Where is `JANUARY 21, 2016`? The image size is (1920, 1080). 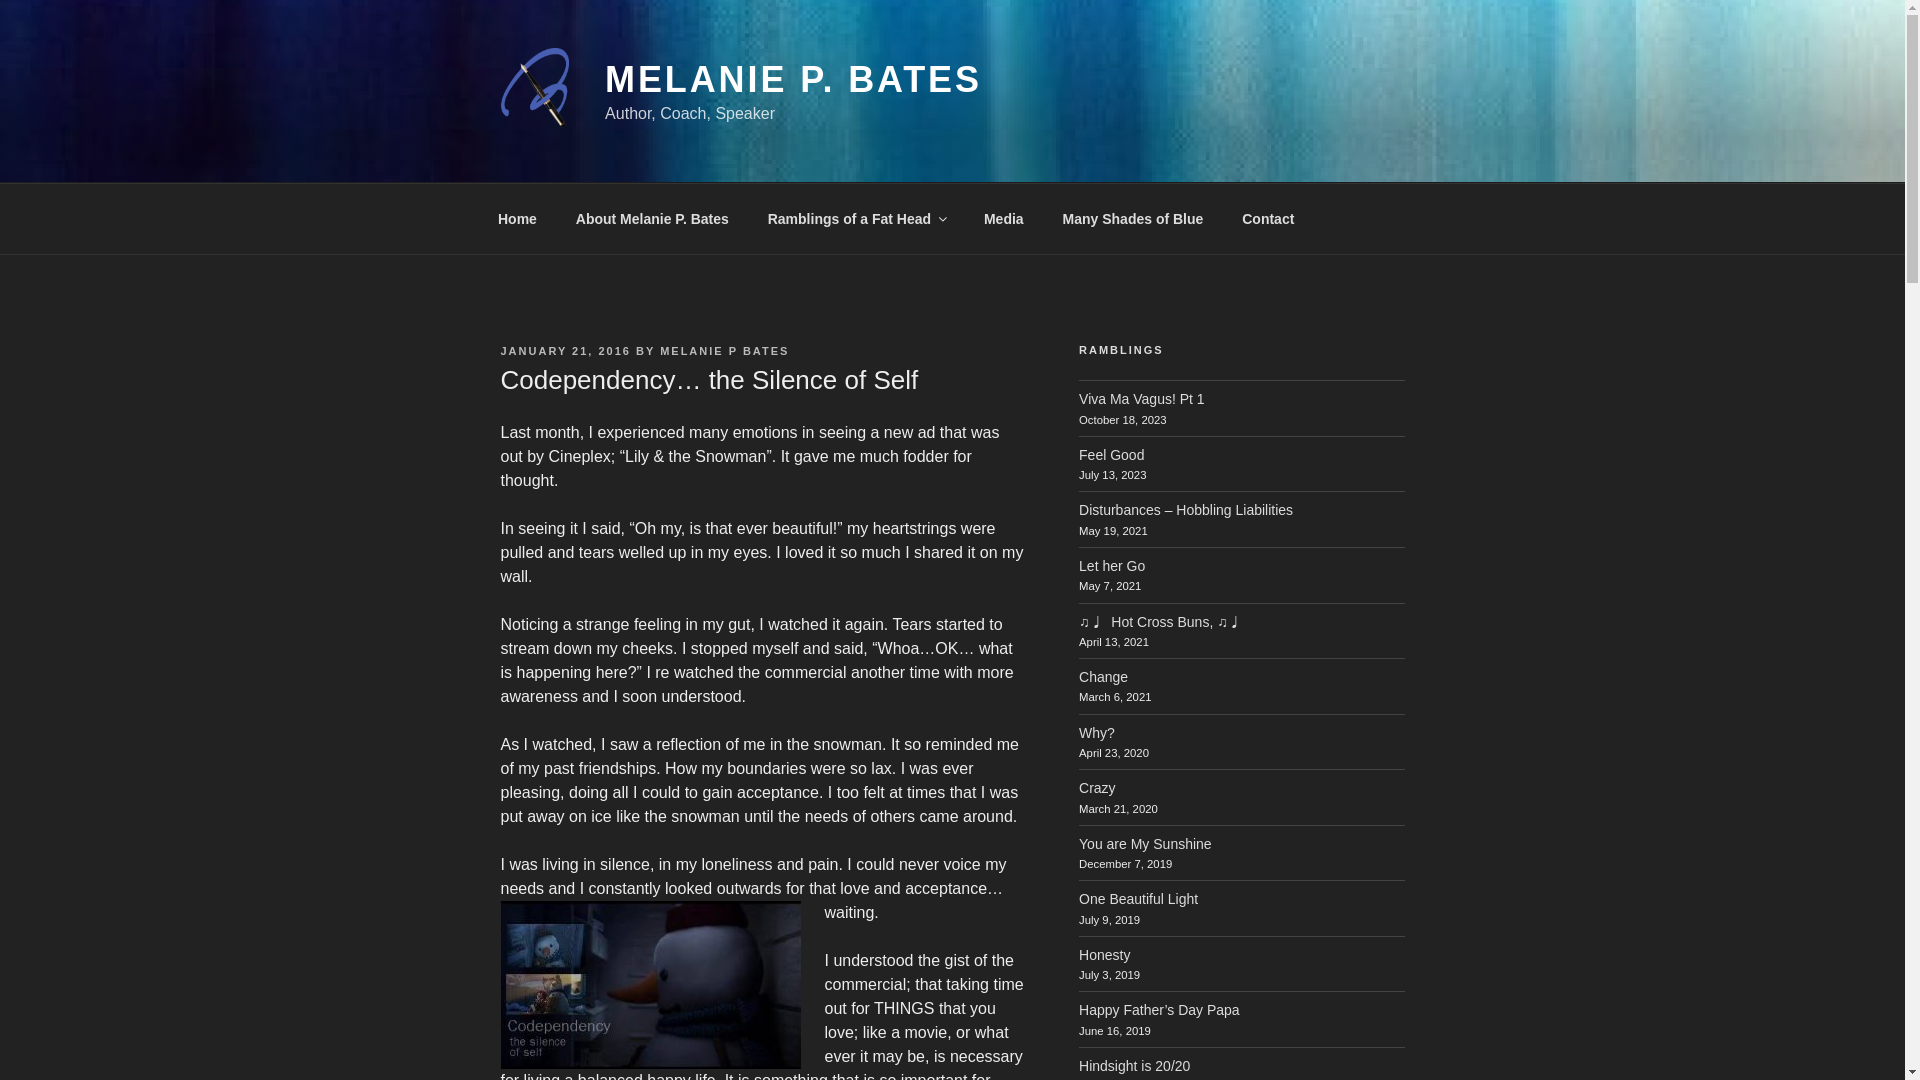
JANUARY 21, 2016 is located at coordinates (564, 350).